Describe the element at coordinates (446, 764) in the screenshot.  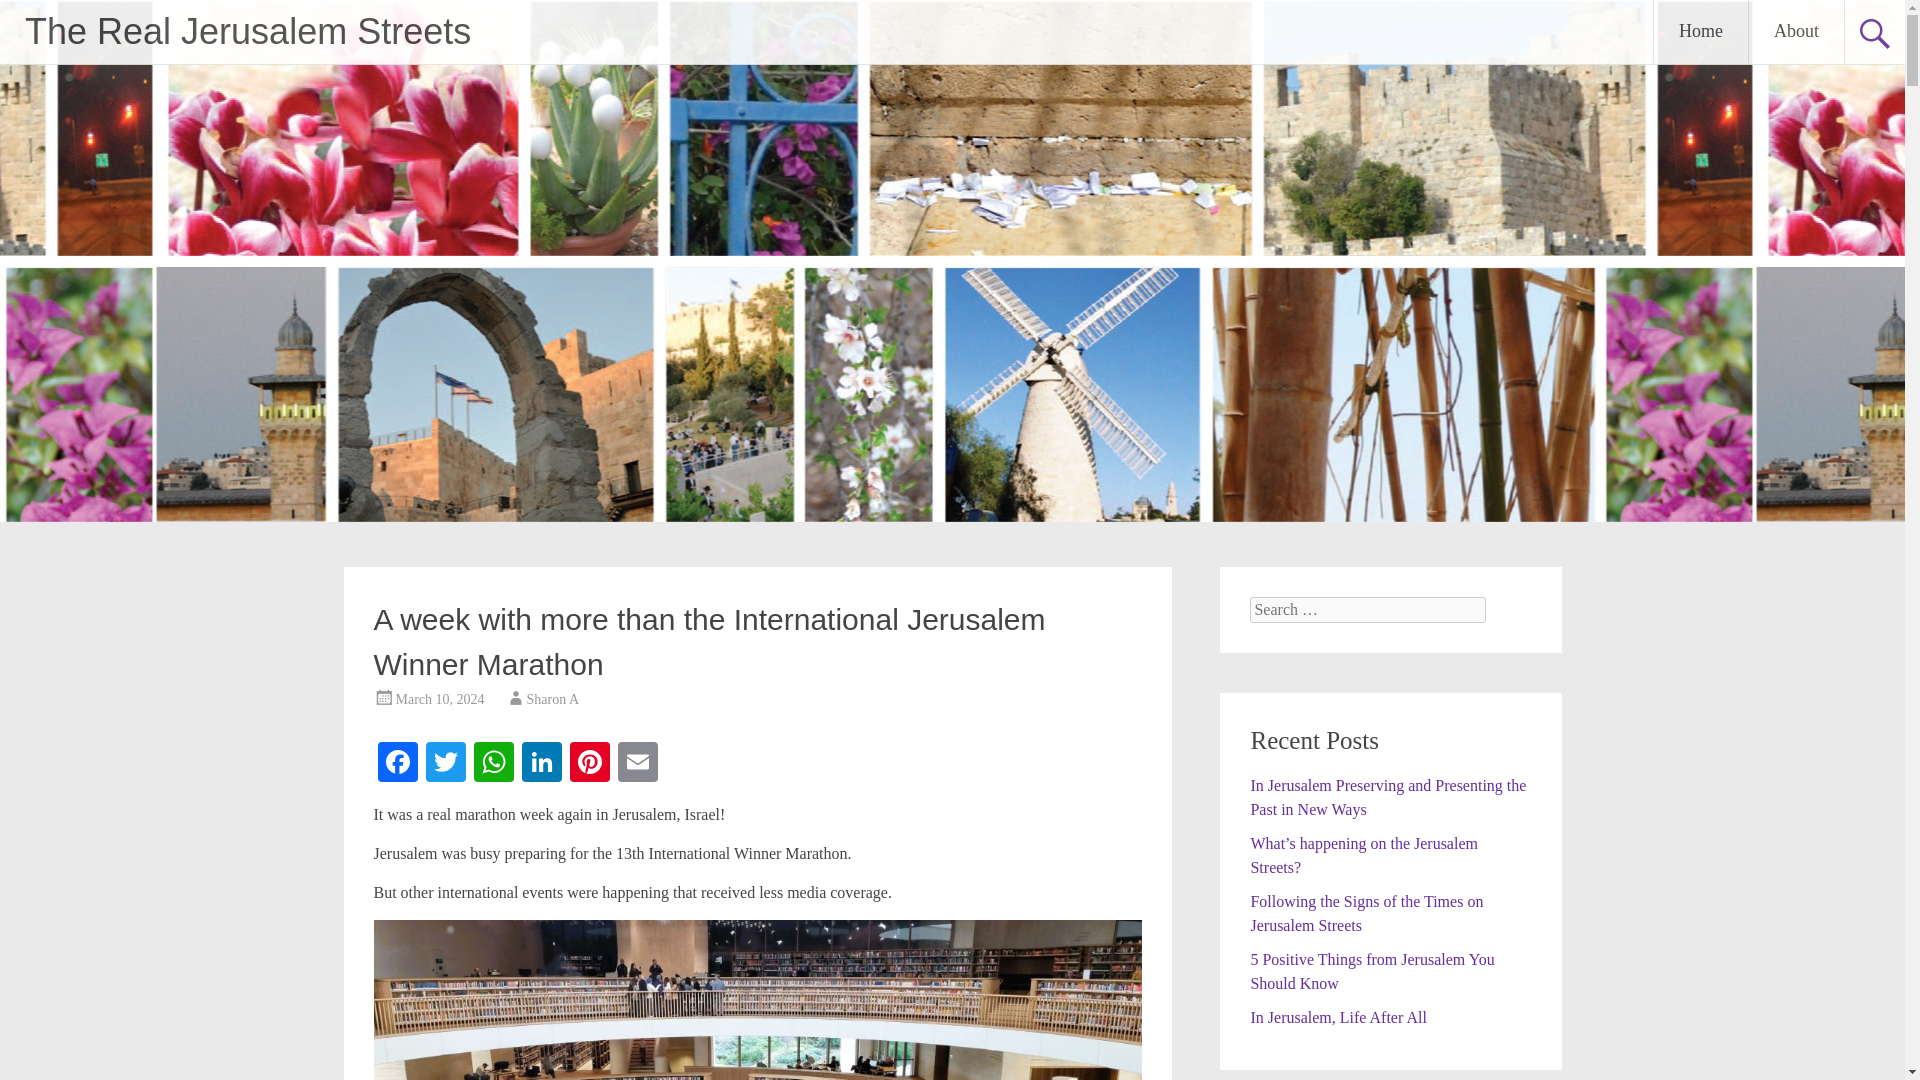
I see `Twitter` at that location.